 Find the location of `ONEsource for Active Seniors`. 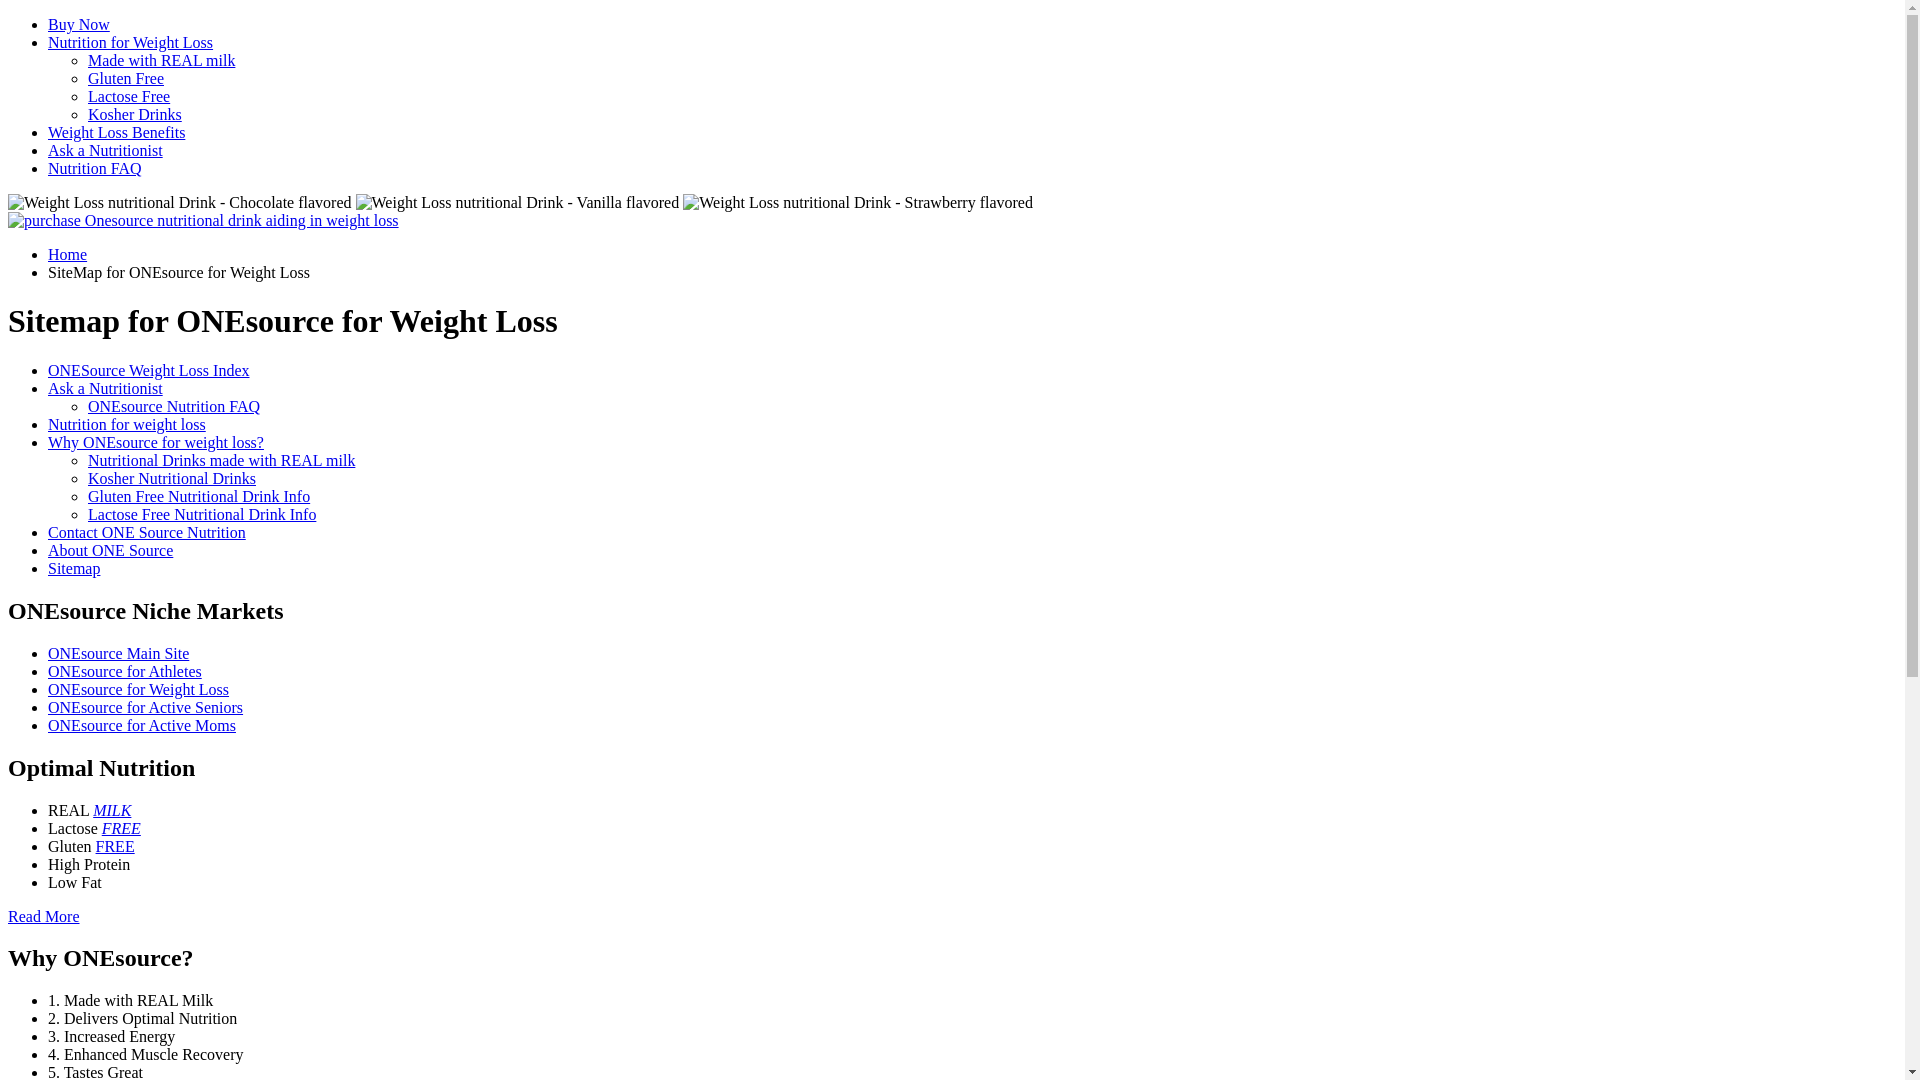

ONEsource for Active Seniors is located at coordinates (146, 708).